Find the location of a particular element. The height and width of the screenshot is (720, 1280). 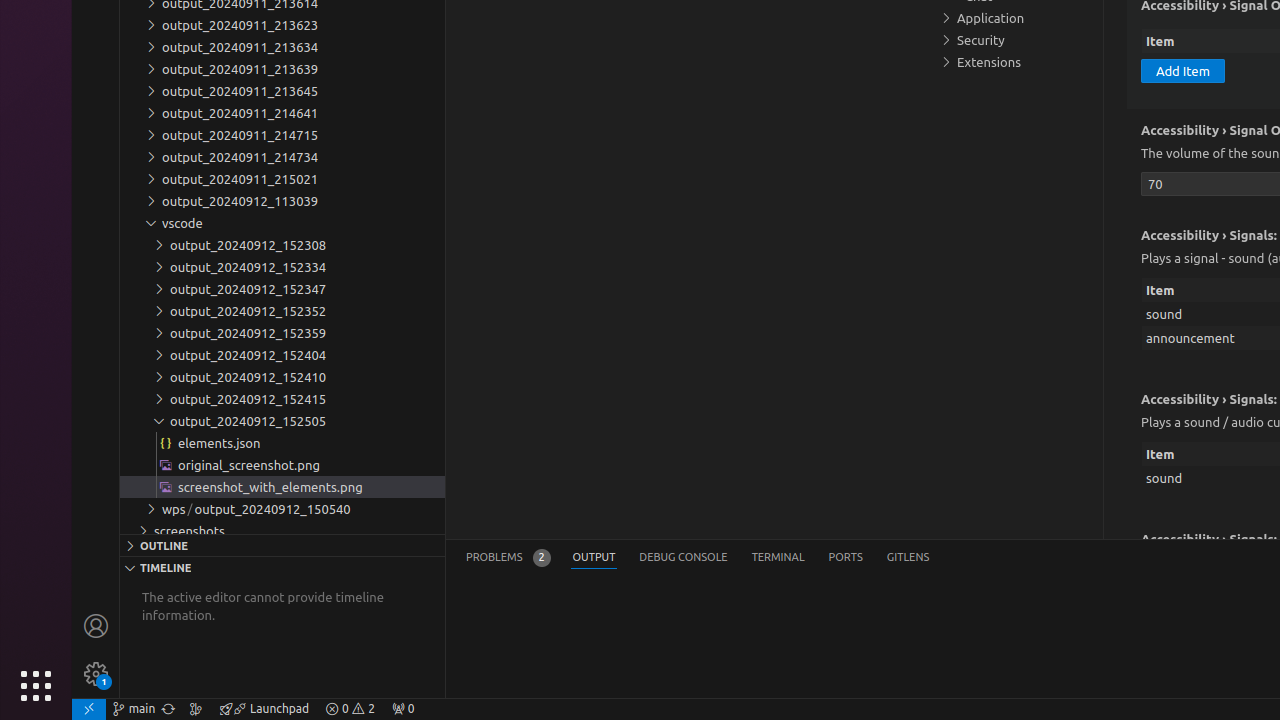

output_20240912_150540, compact, wps is located at coordinates (272, 509).